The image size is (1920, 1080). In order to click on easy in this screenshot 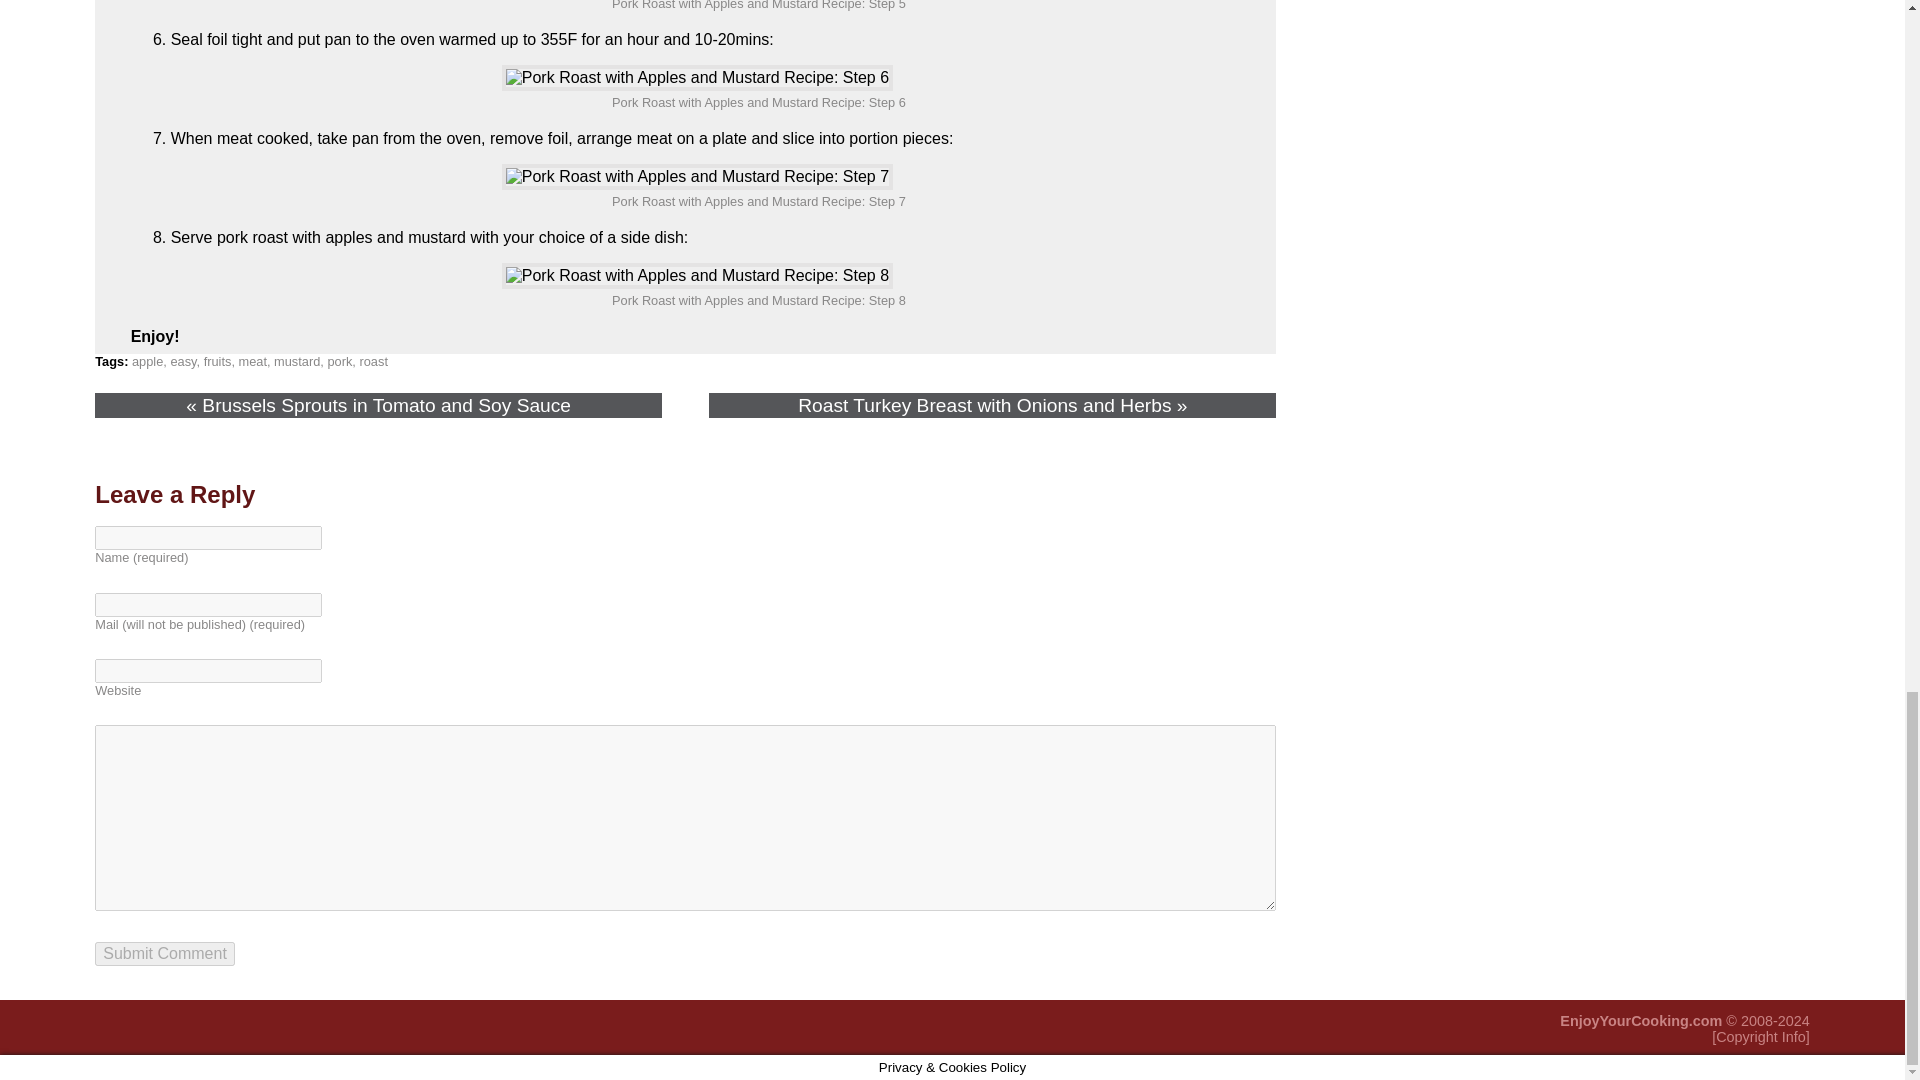, I will do `click(182, 362)`.